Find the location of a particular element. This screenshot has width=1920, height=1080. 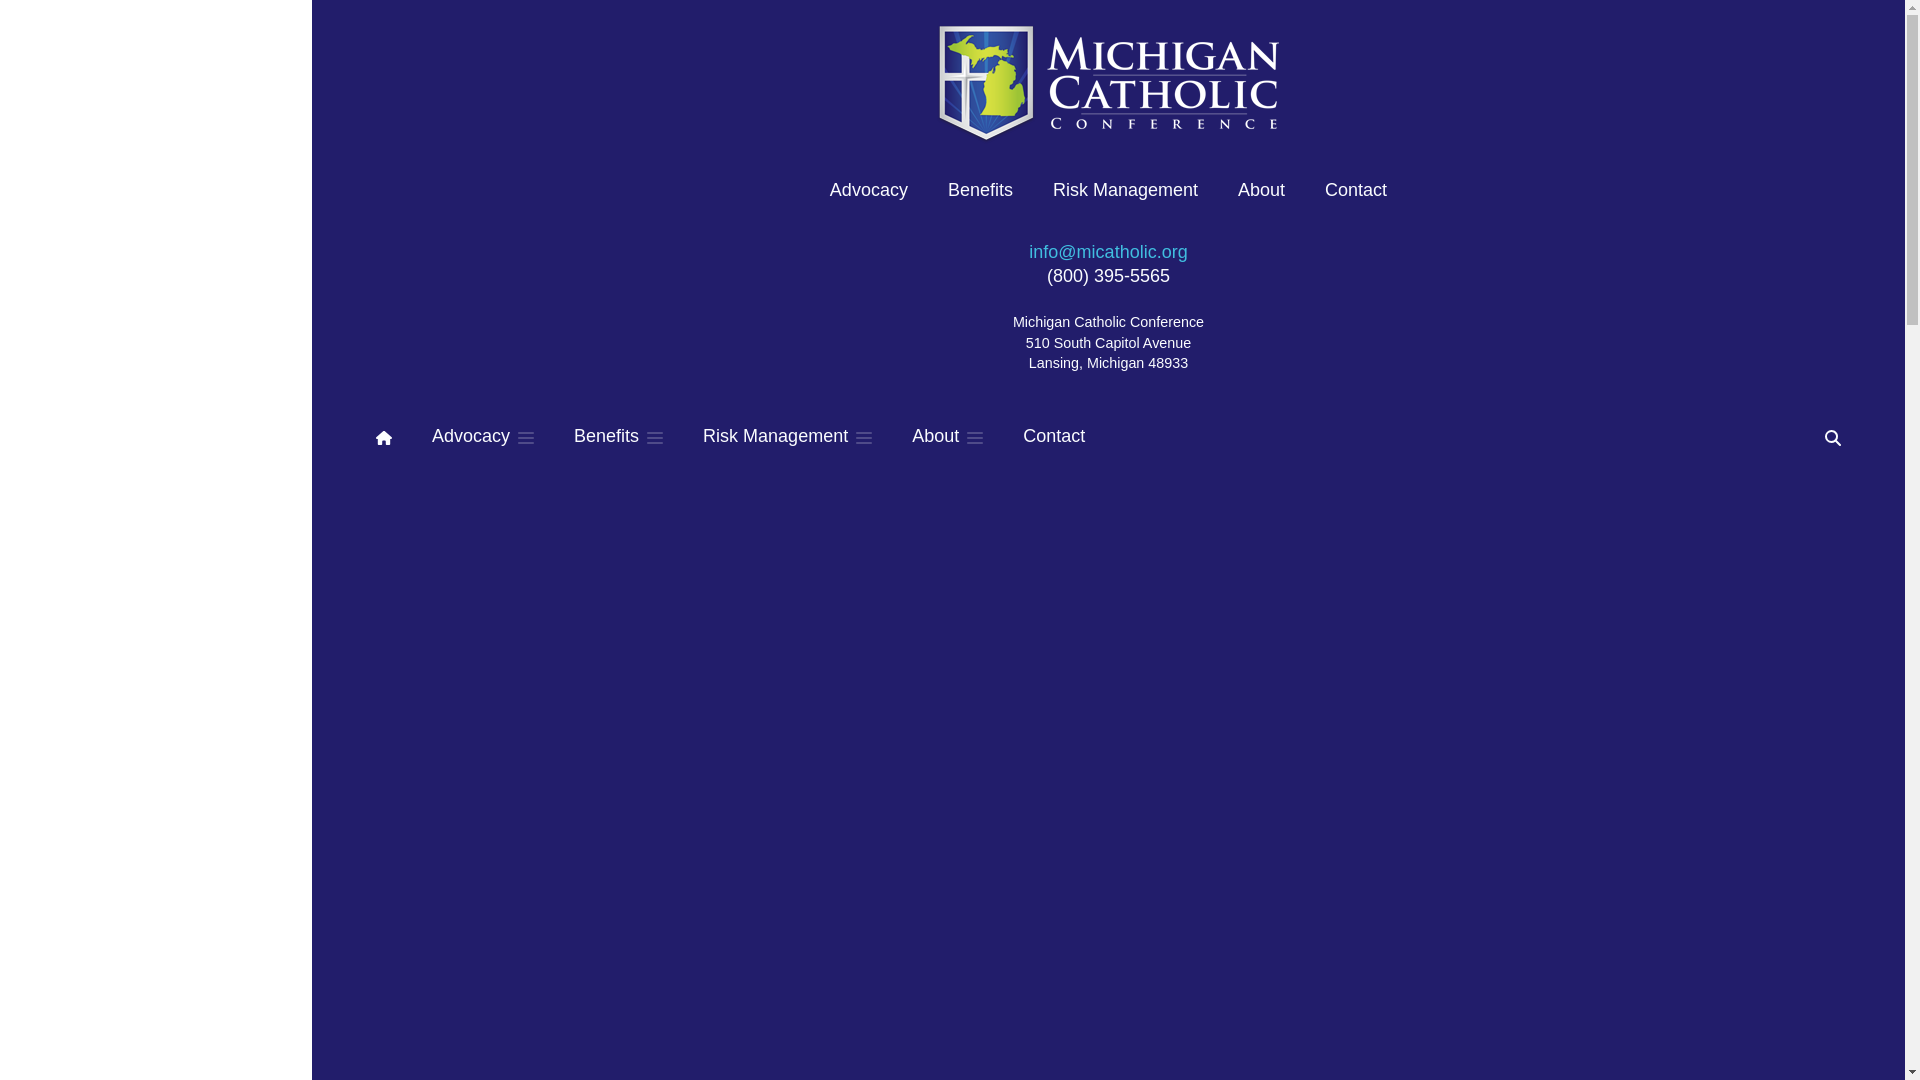

December 12, 2008 is located at coordinates (892, 1000).